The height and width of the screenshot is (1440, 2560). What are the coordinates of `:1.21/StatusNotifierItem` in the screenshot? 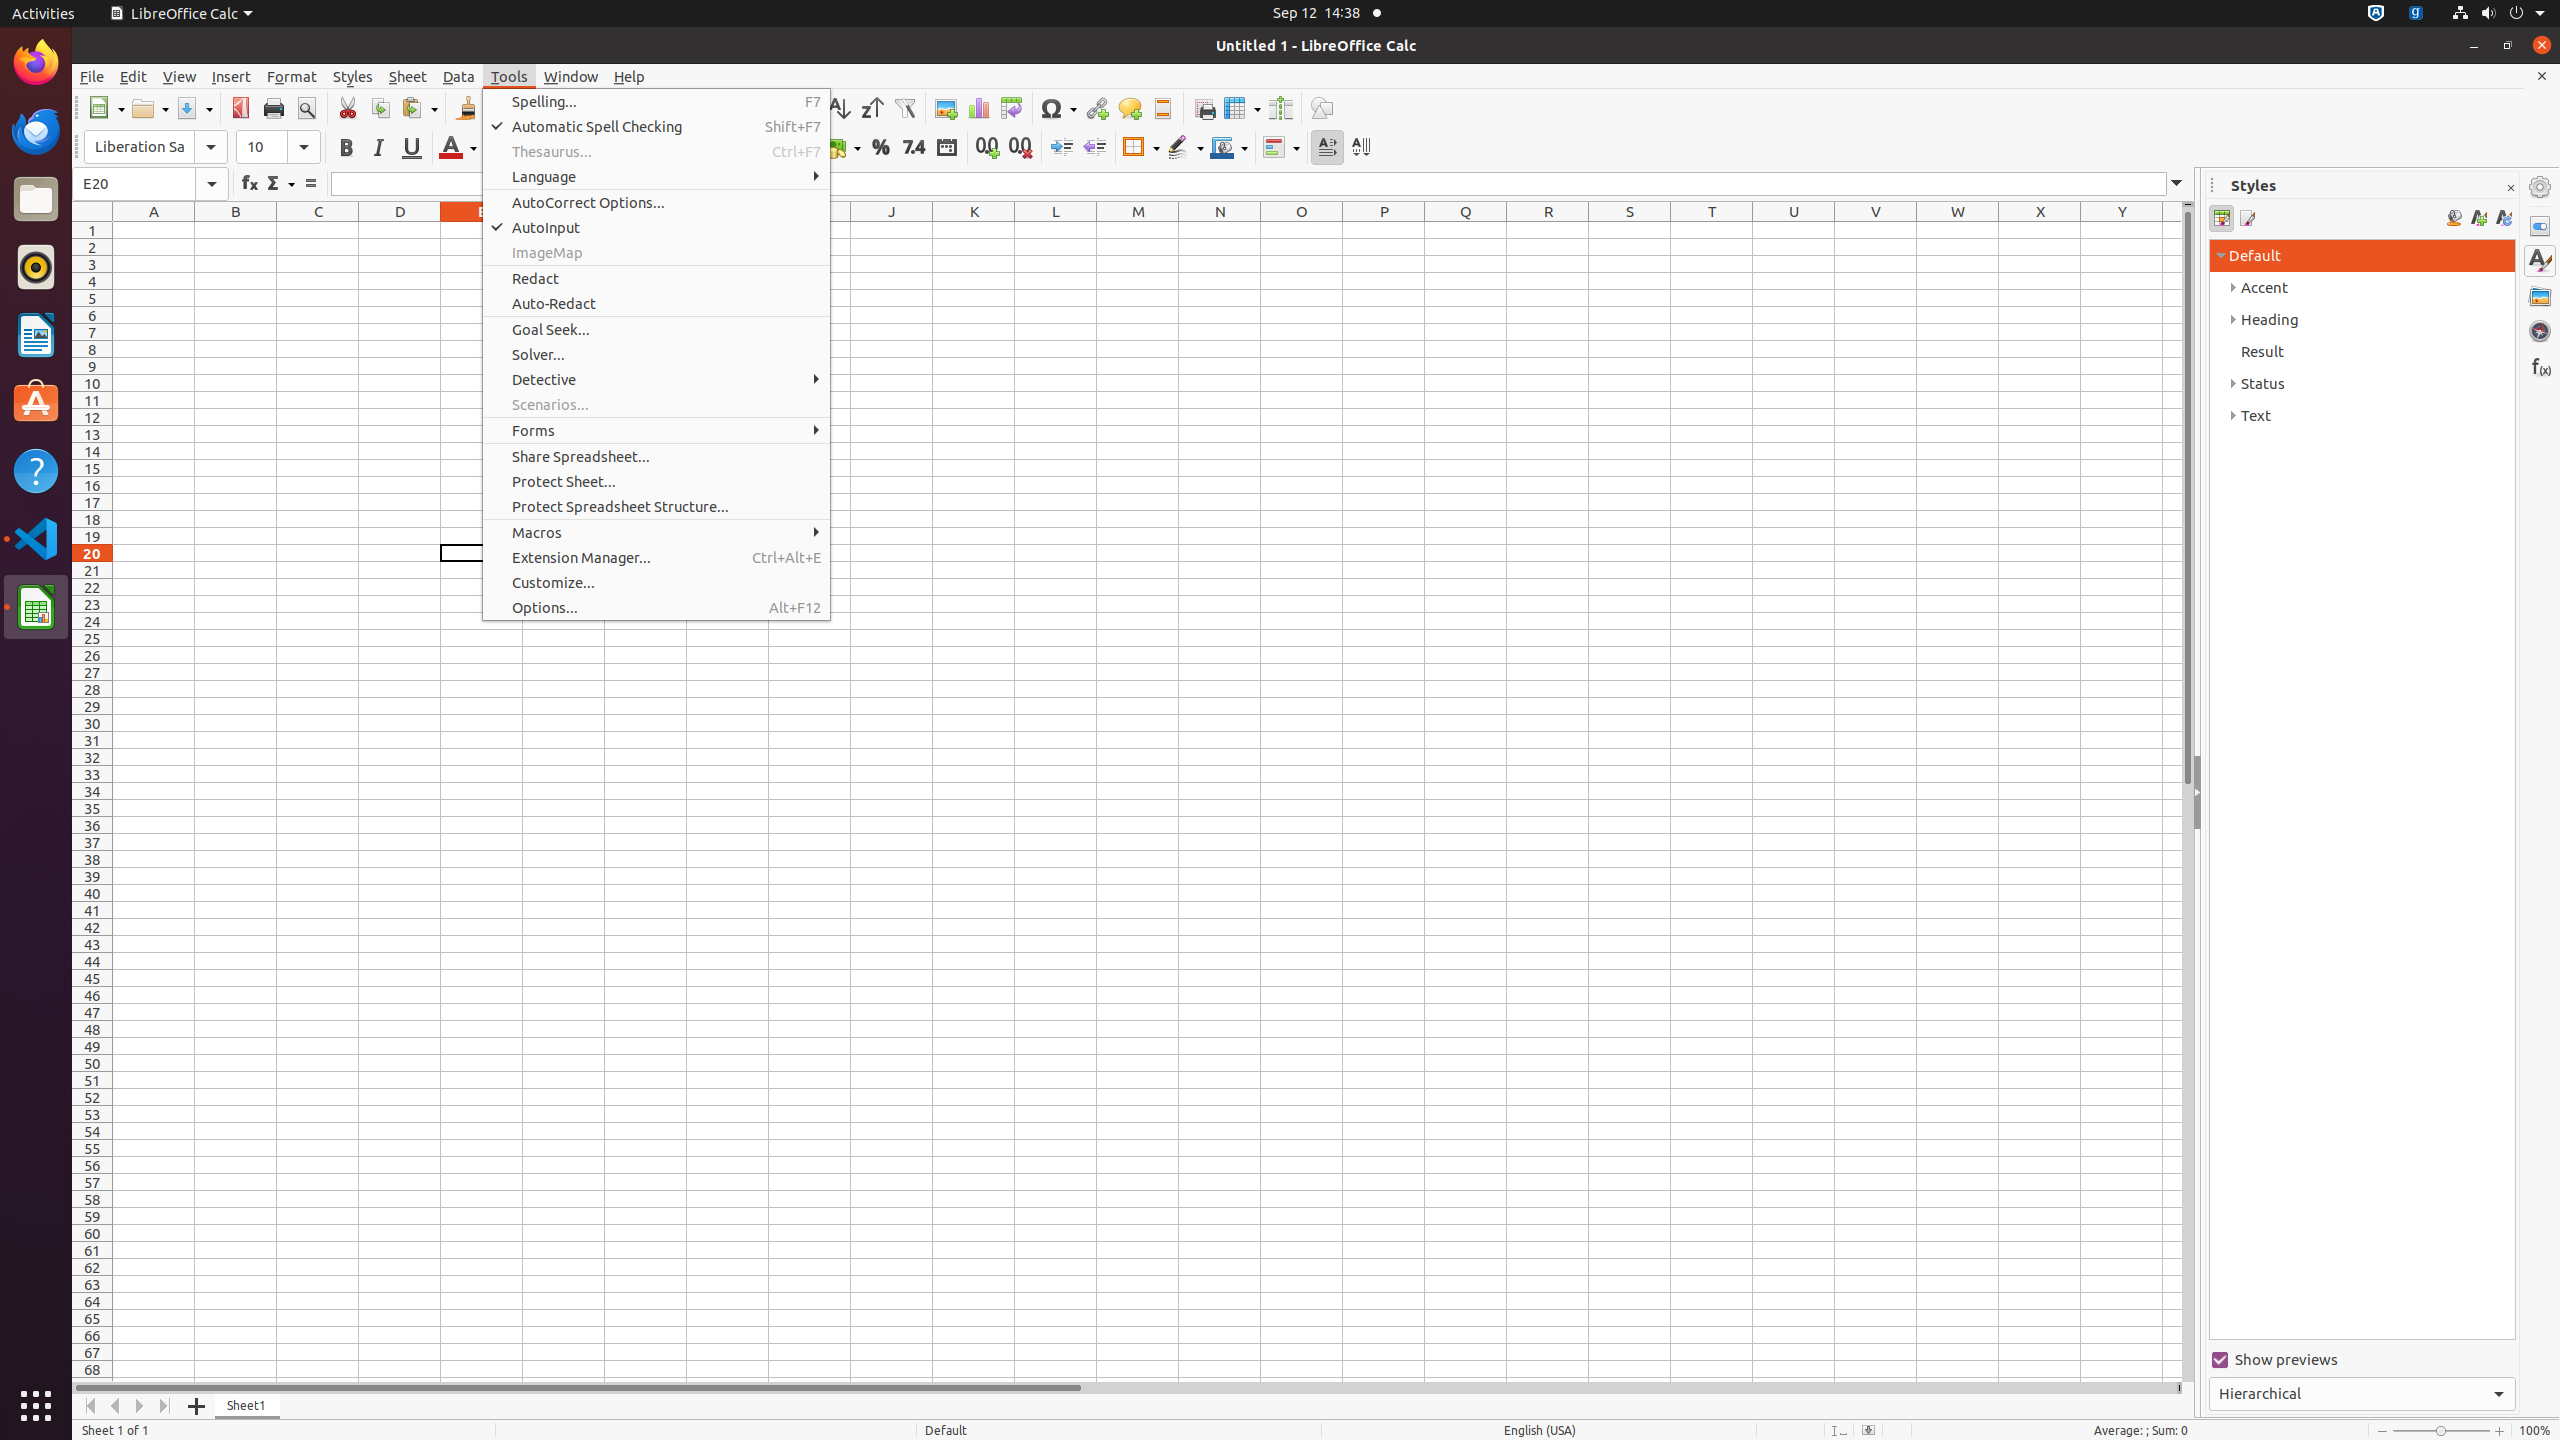 It's located at (2416, 14).